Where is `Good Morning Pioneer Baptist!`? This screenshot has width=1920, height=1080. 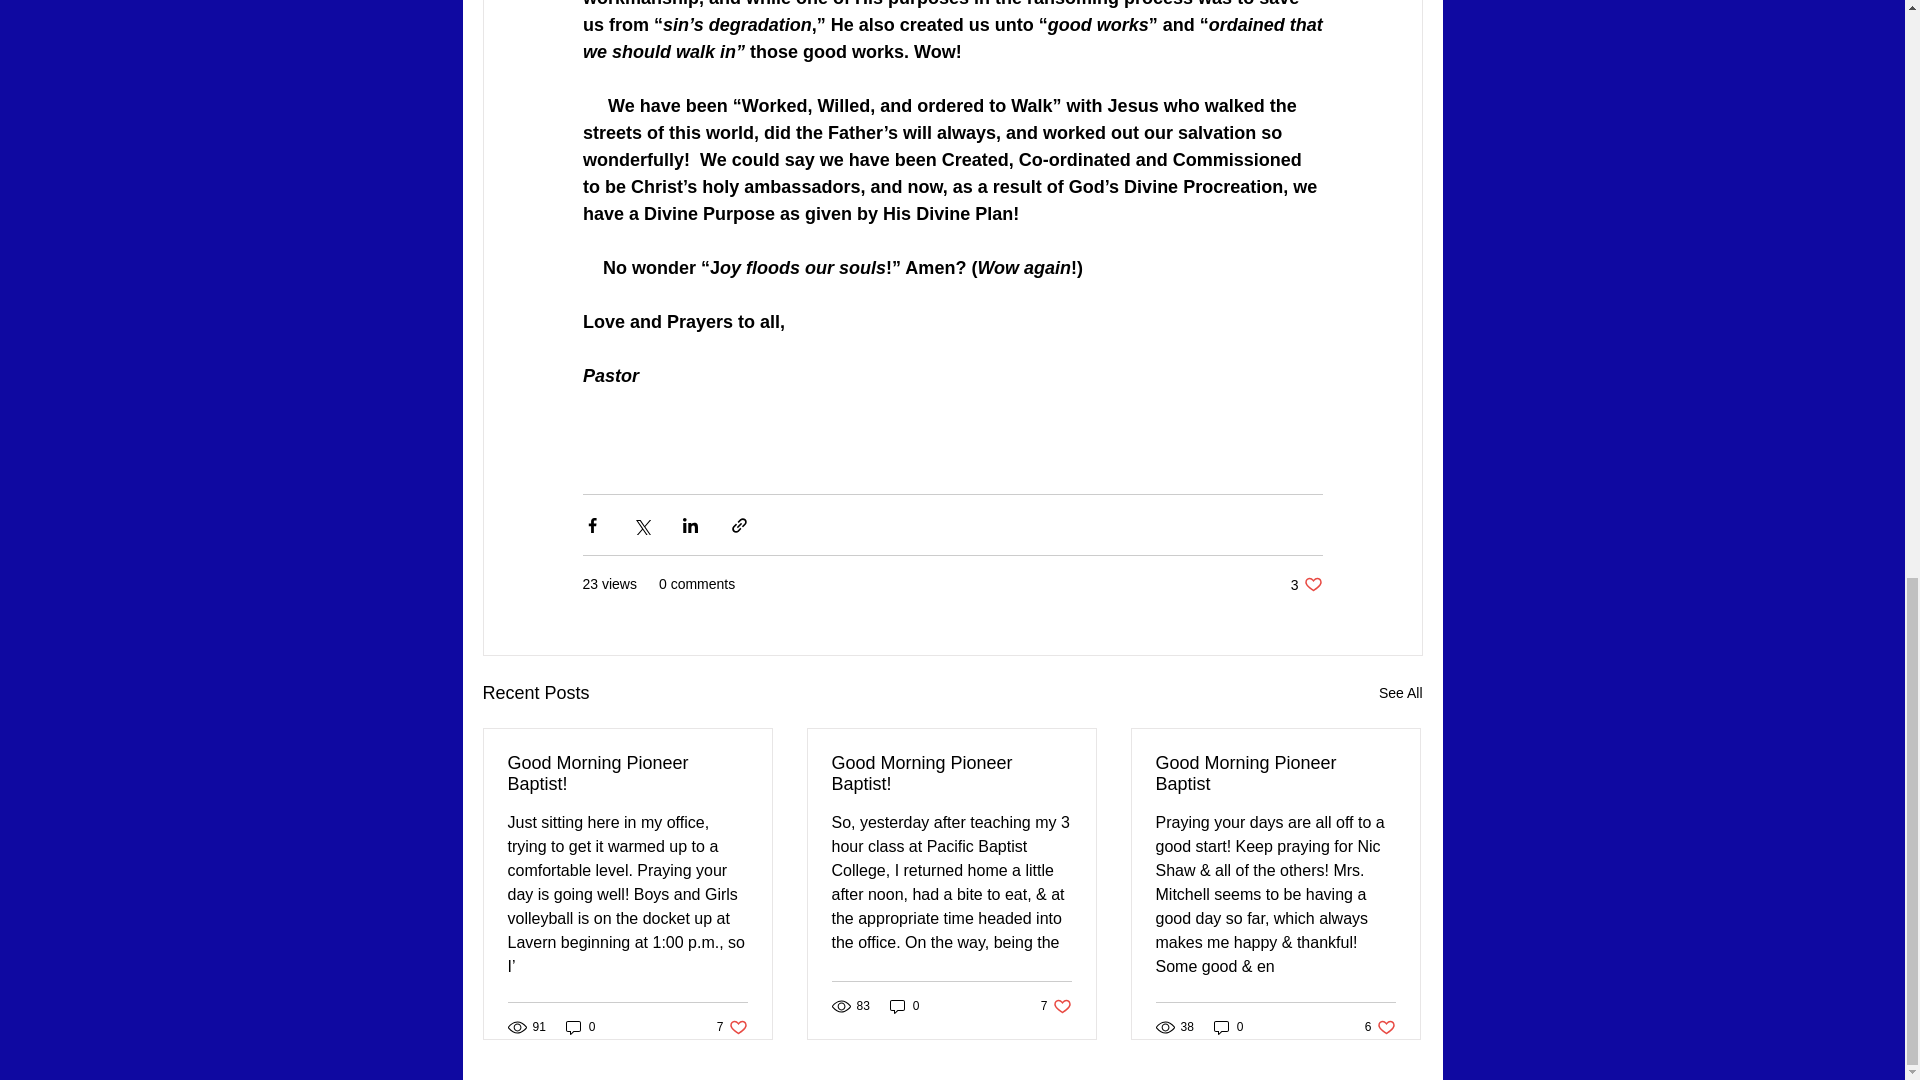
Good Morning Pioneer Baptist! is located at coordinates (1228, 1026).